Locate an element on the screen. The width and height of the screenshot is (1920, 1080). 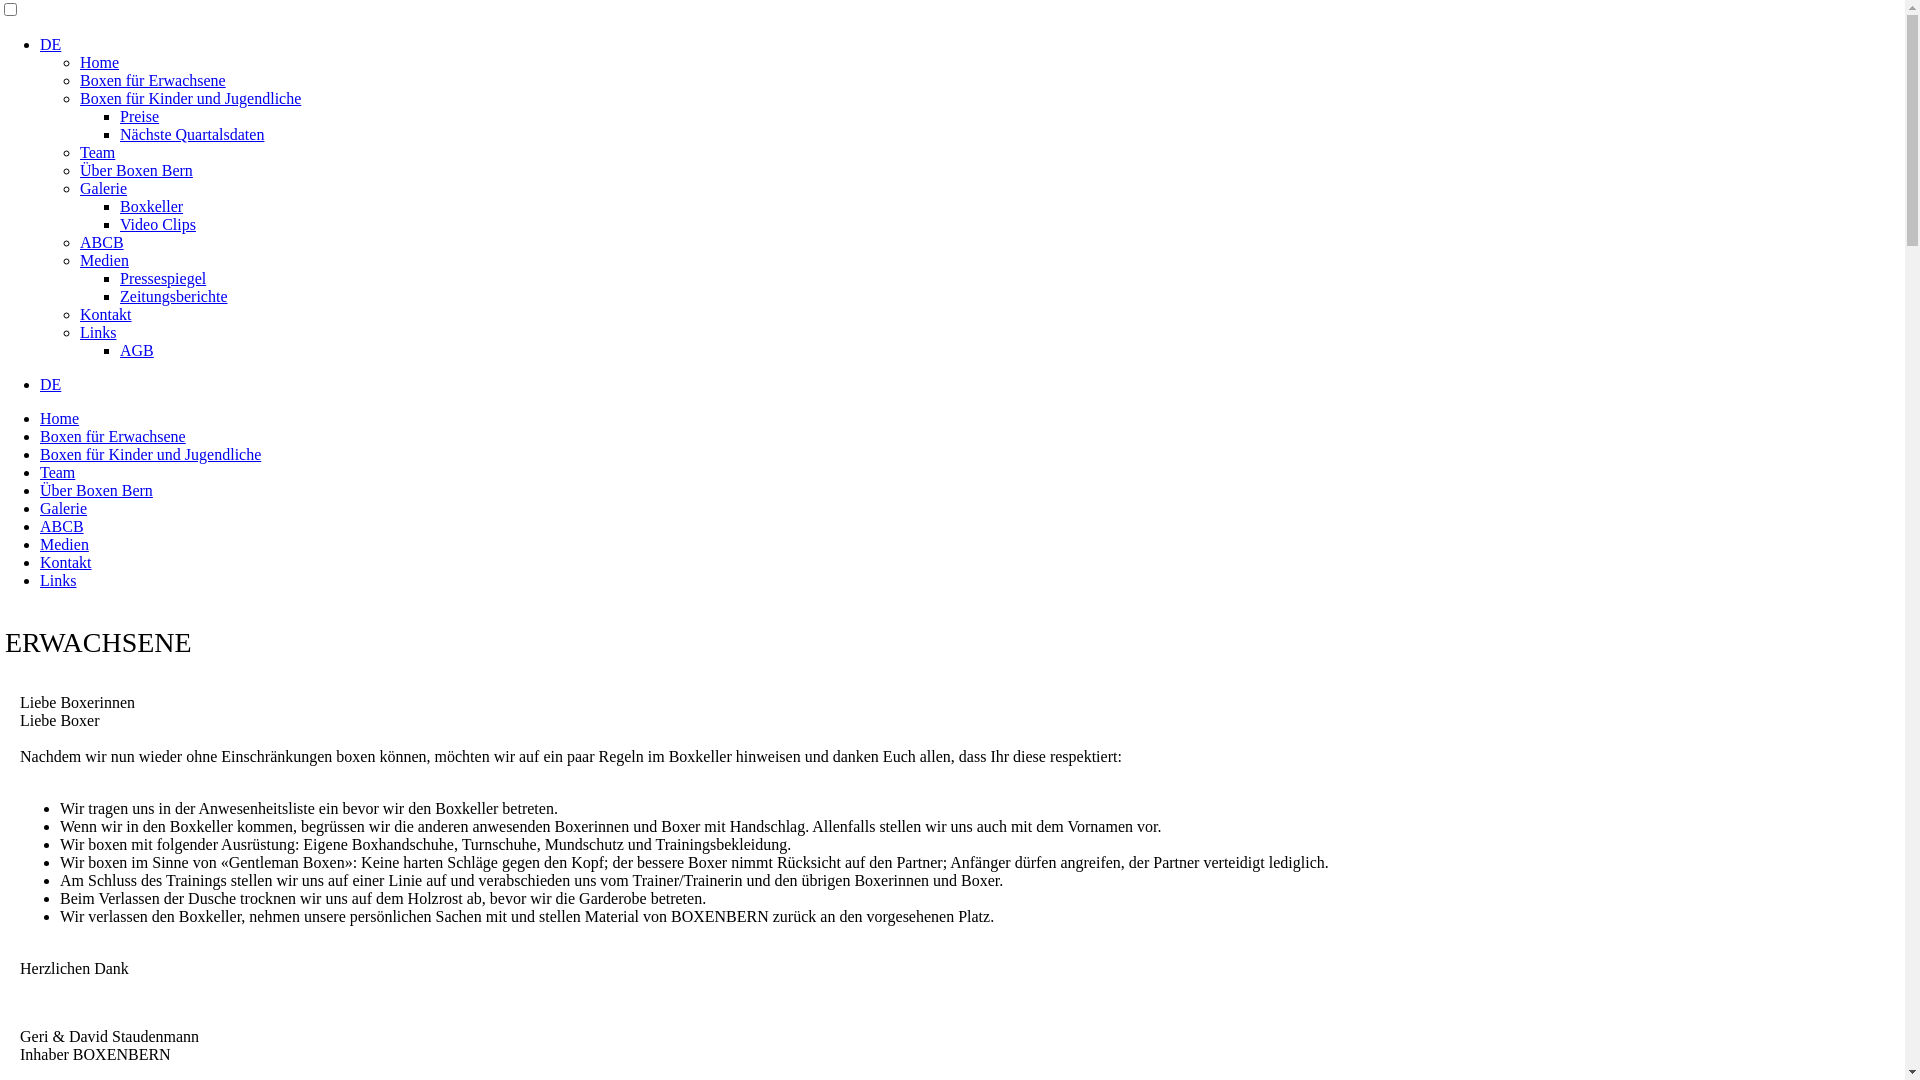
Links is located at coordinates (58, 580).